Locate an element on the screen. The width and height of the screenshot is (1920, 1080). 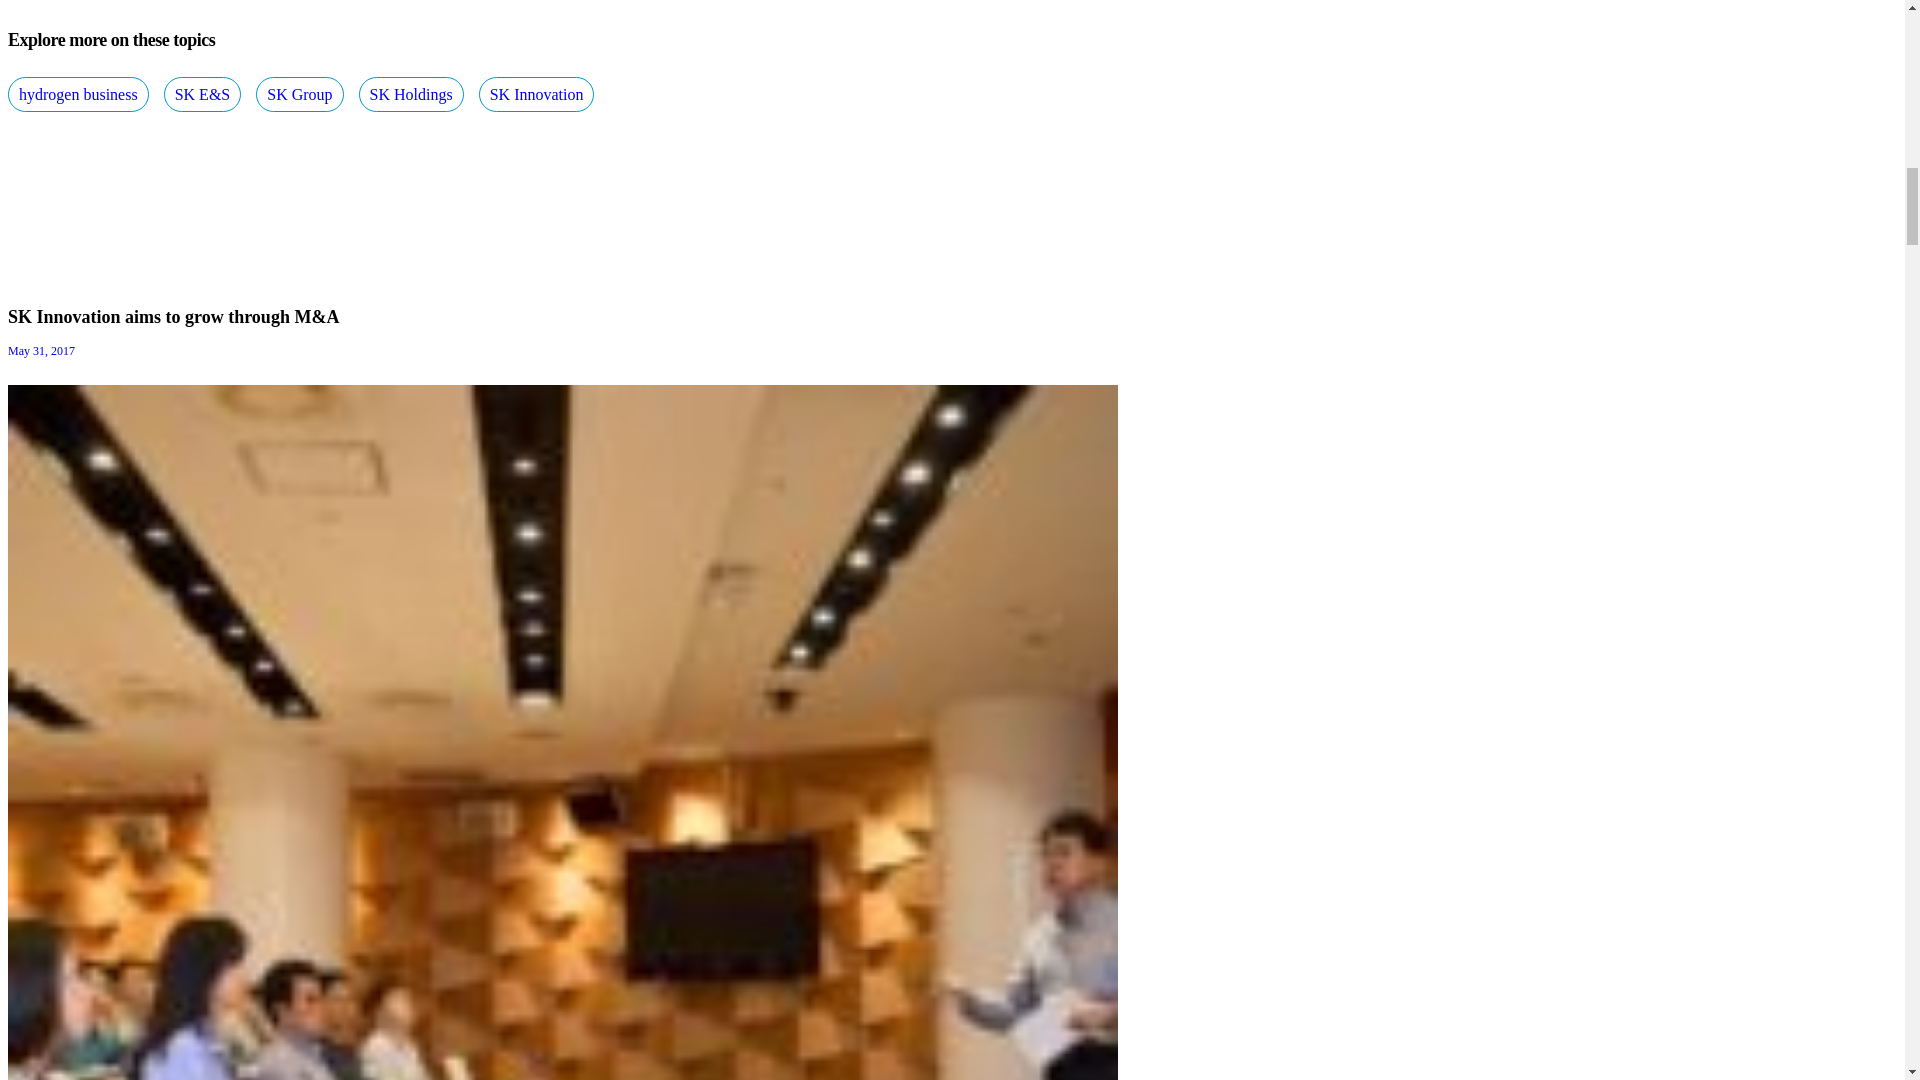
May 31, 2017 is located at coordinates (40, 350).